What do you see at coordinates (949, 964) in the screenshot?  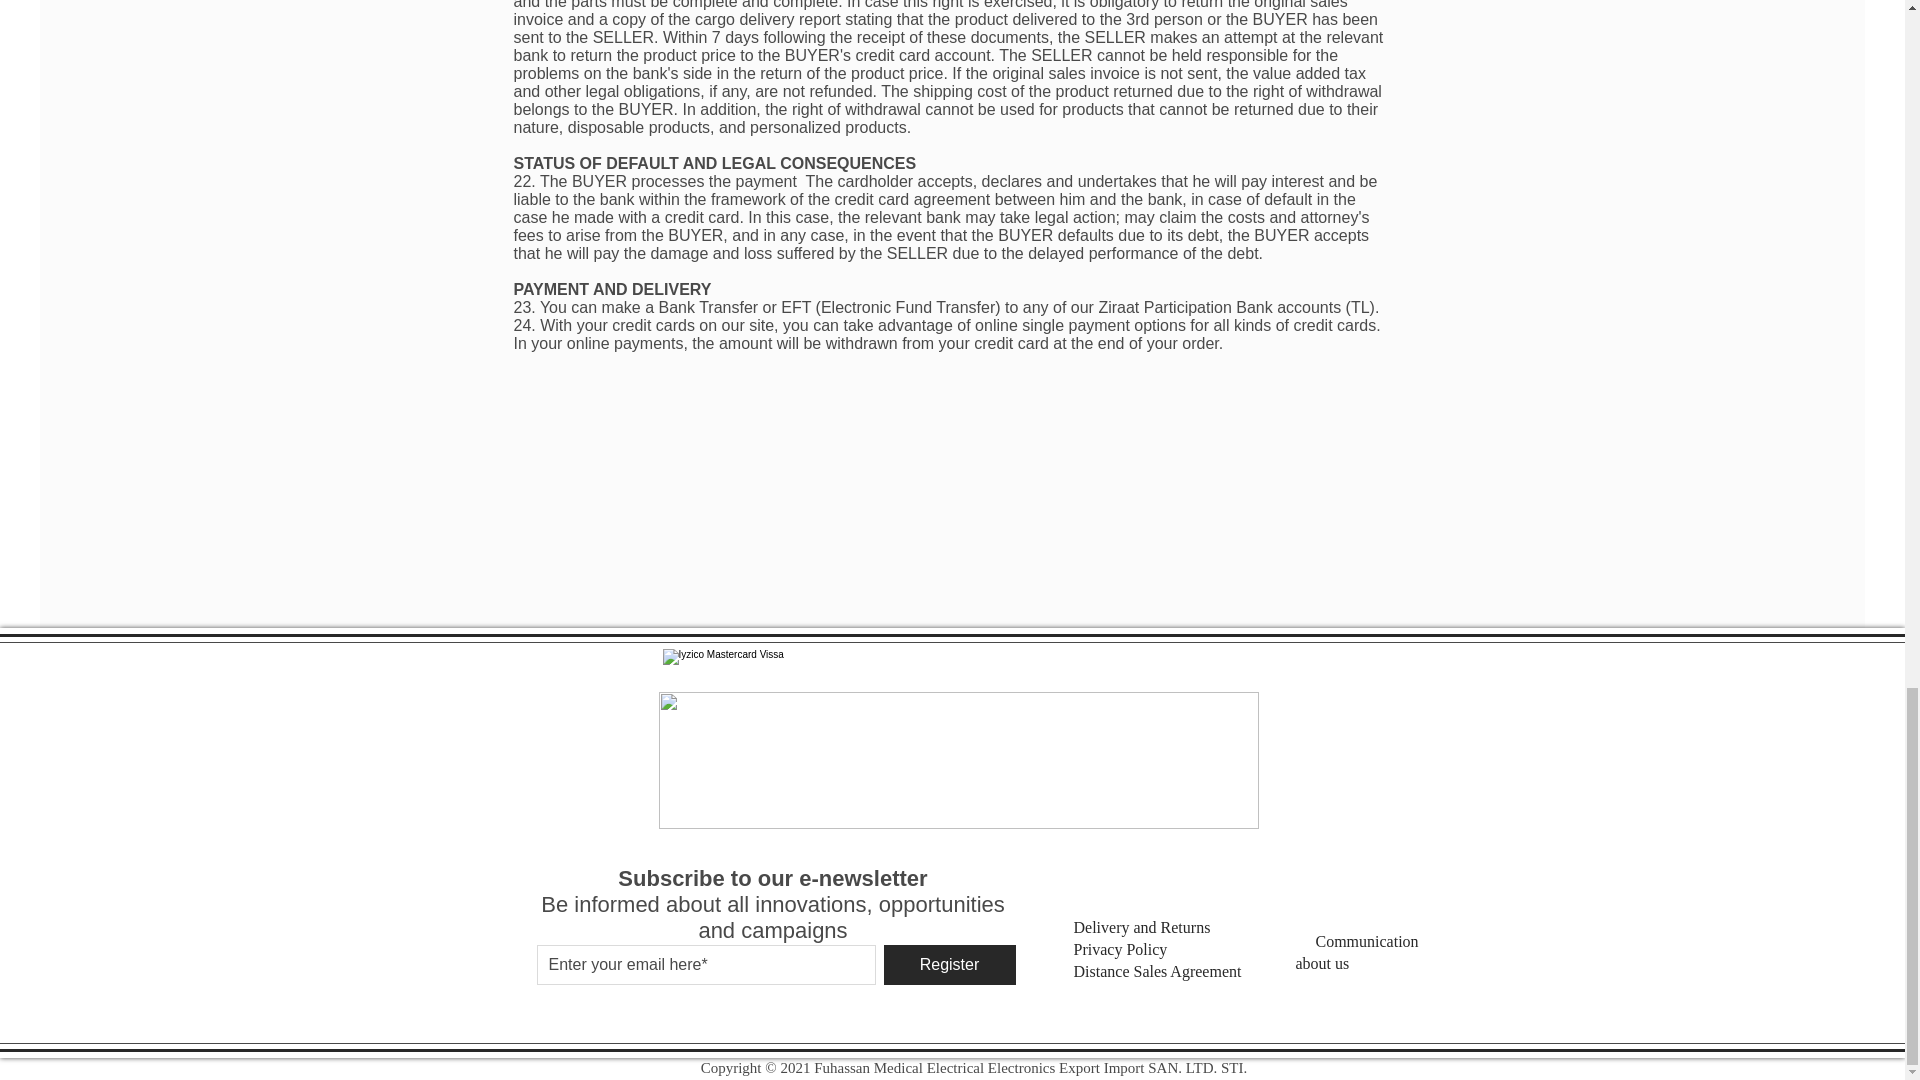 I see `Register` at bounding box center [949, 964].